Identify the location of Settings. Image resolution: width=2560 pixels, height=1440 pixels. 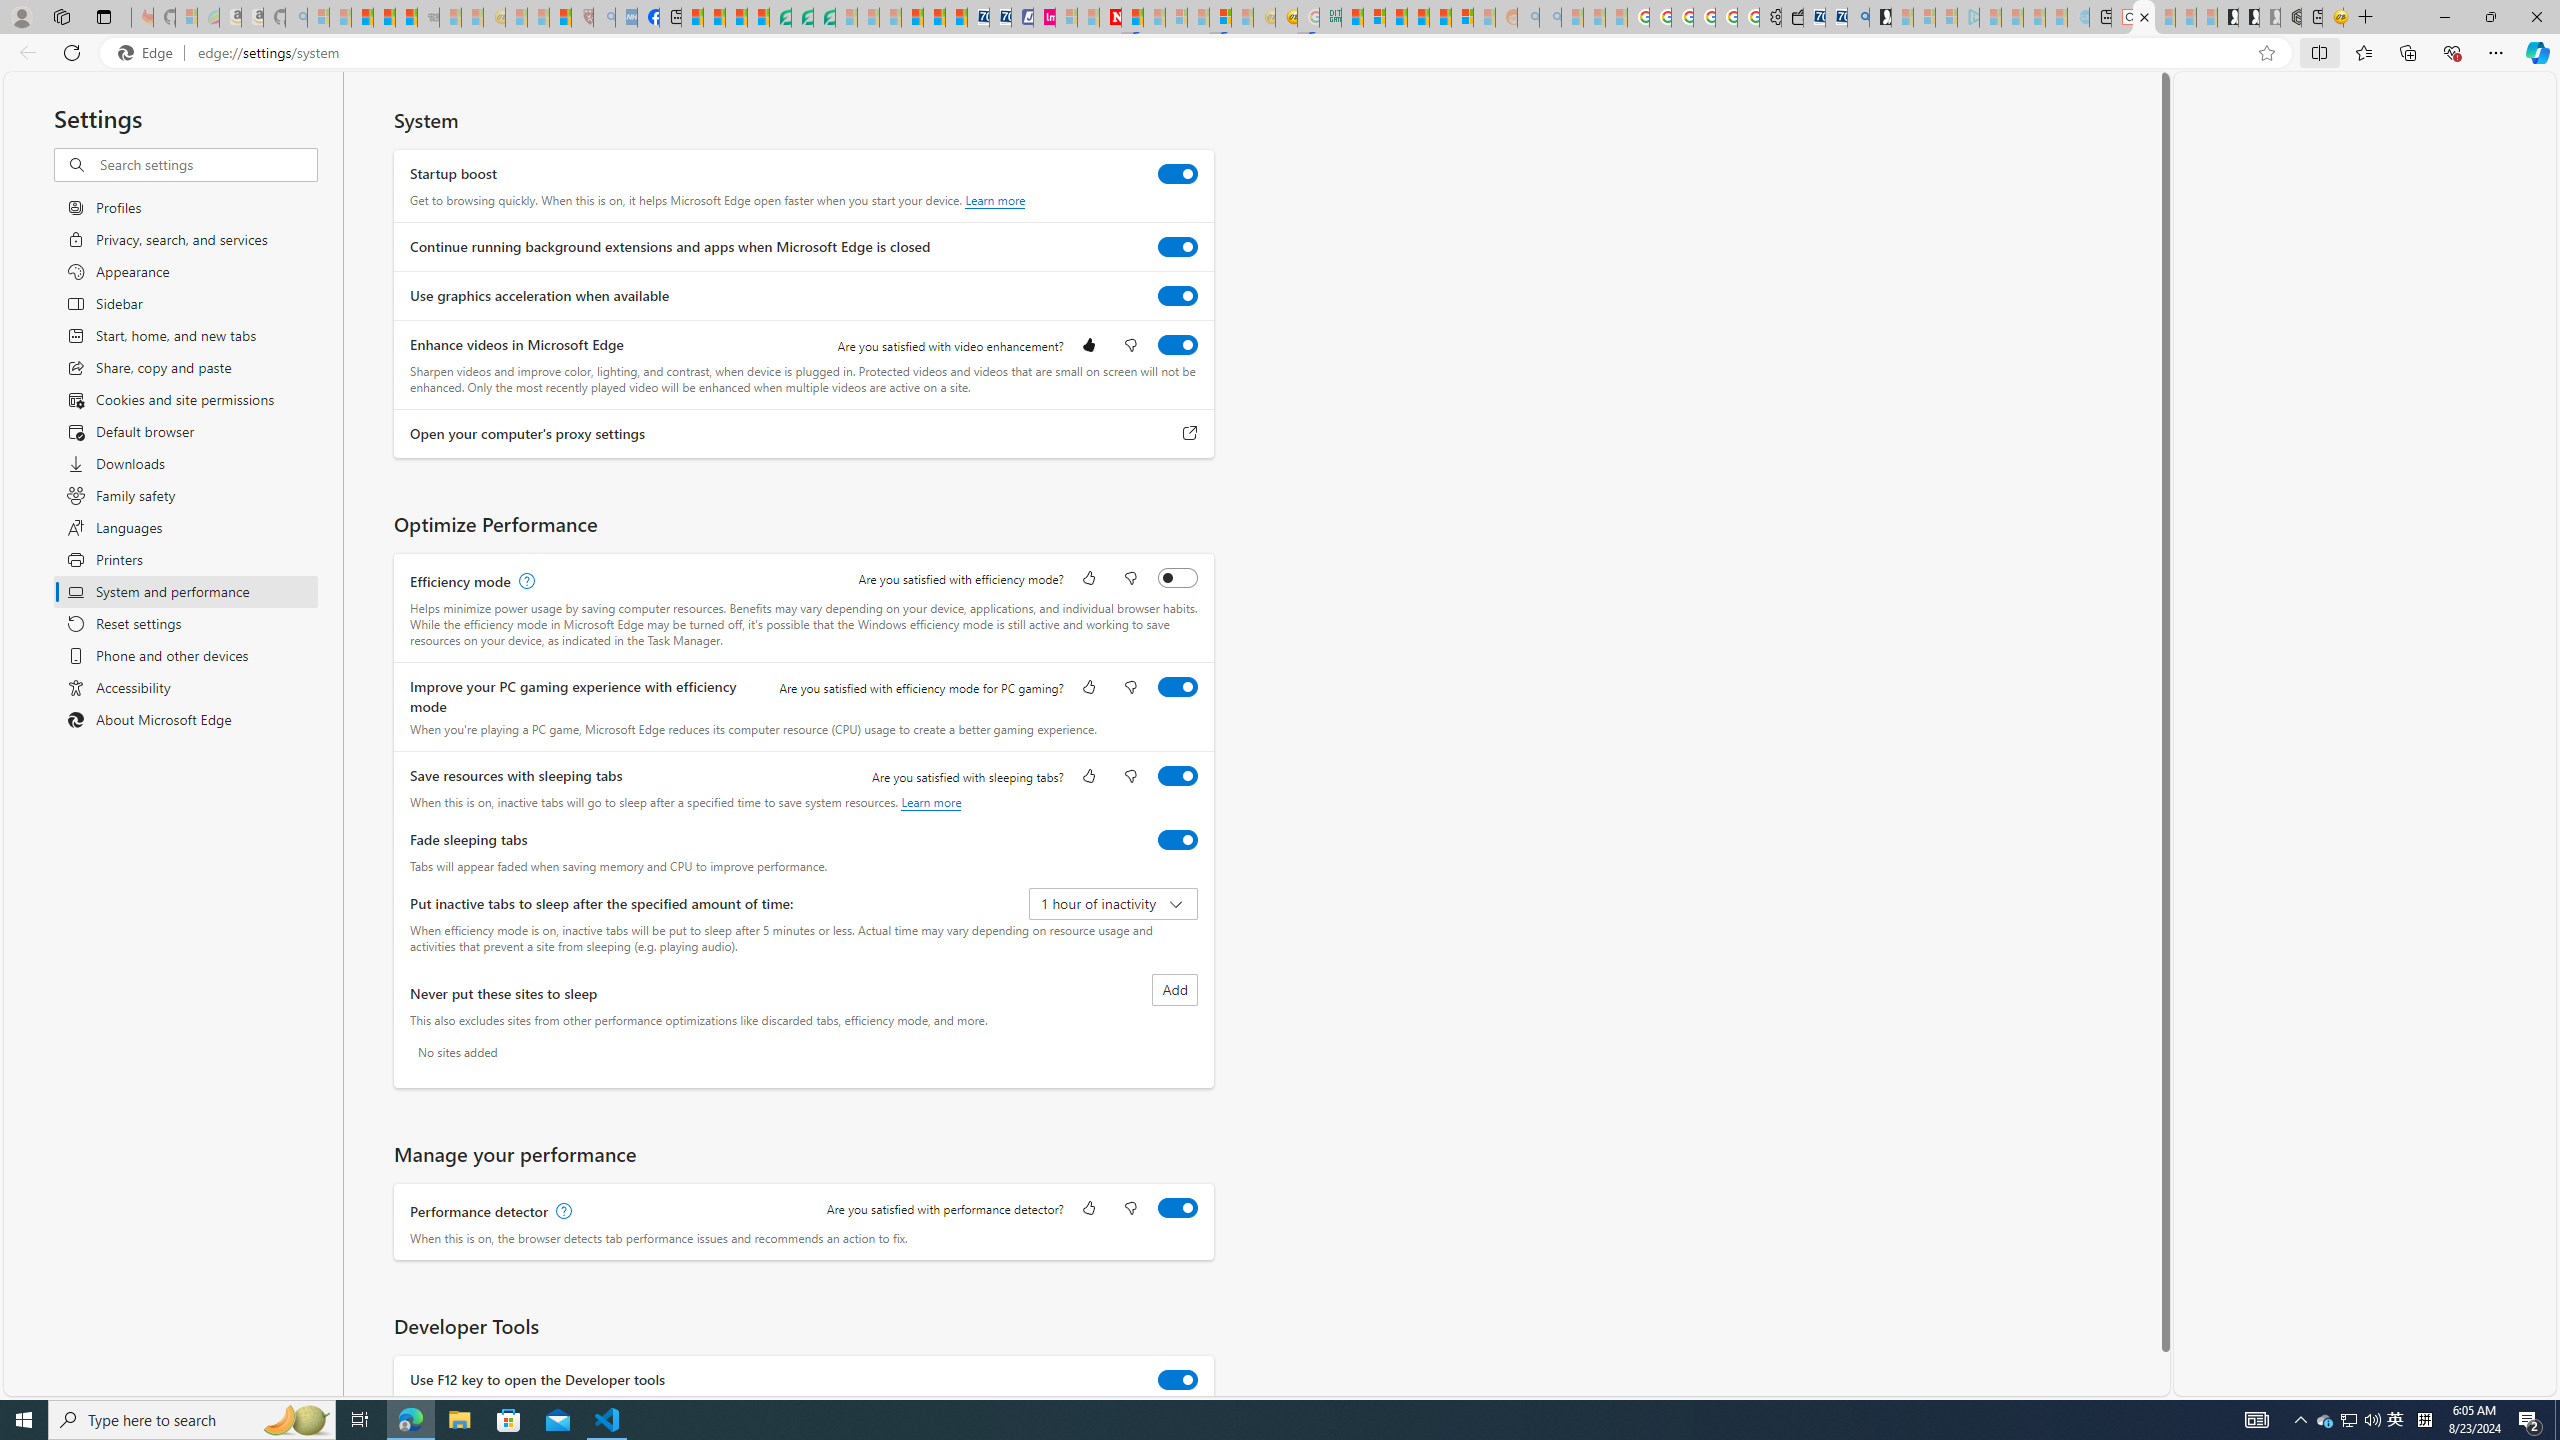
(2144, 17).